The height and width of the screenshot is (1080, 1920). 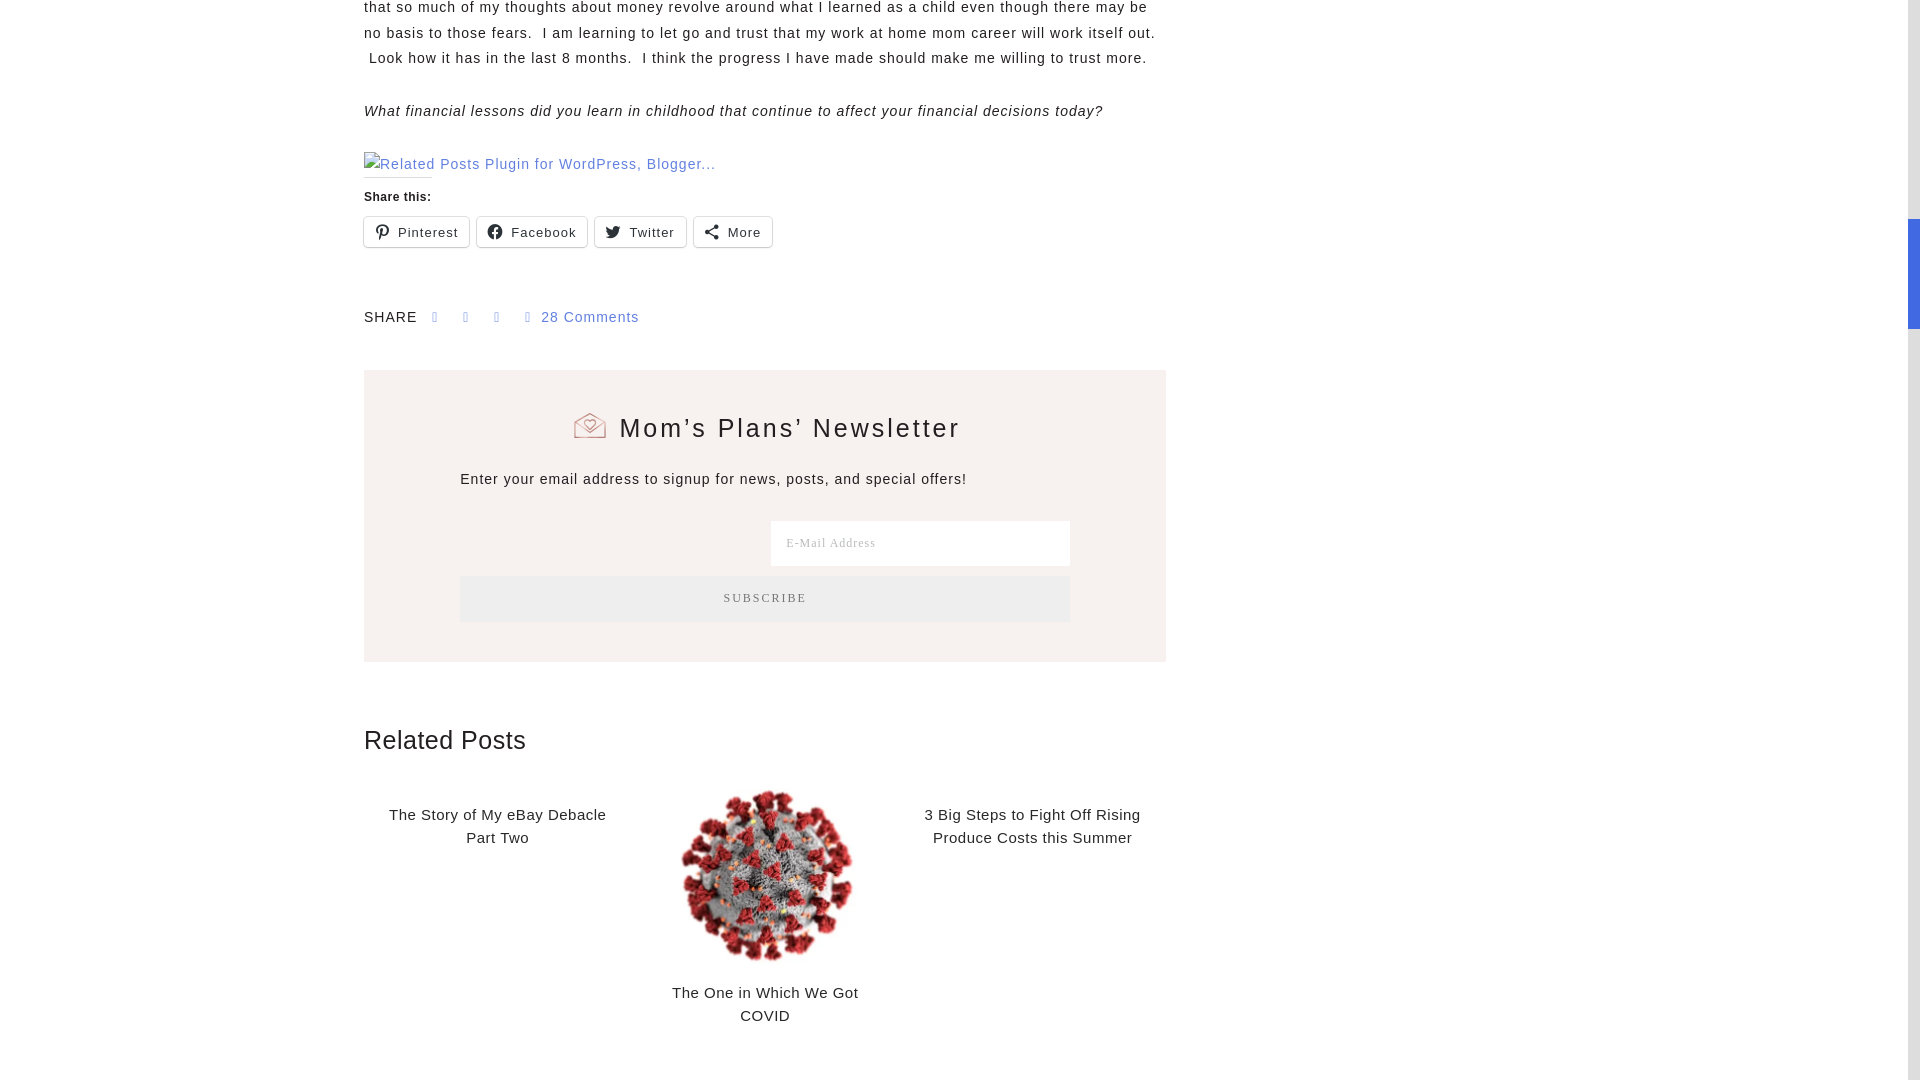 I want to click on Subscribe, so click(x=764, y=598).